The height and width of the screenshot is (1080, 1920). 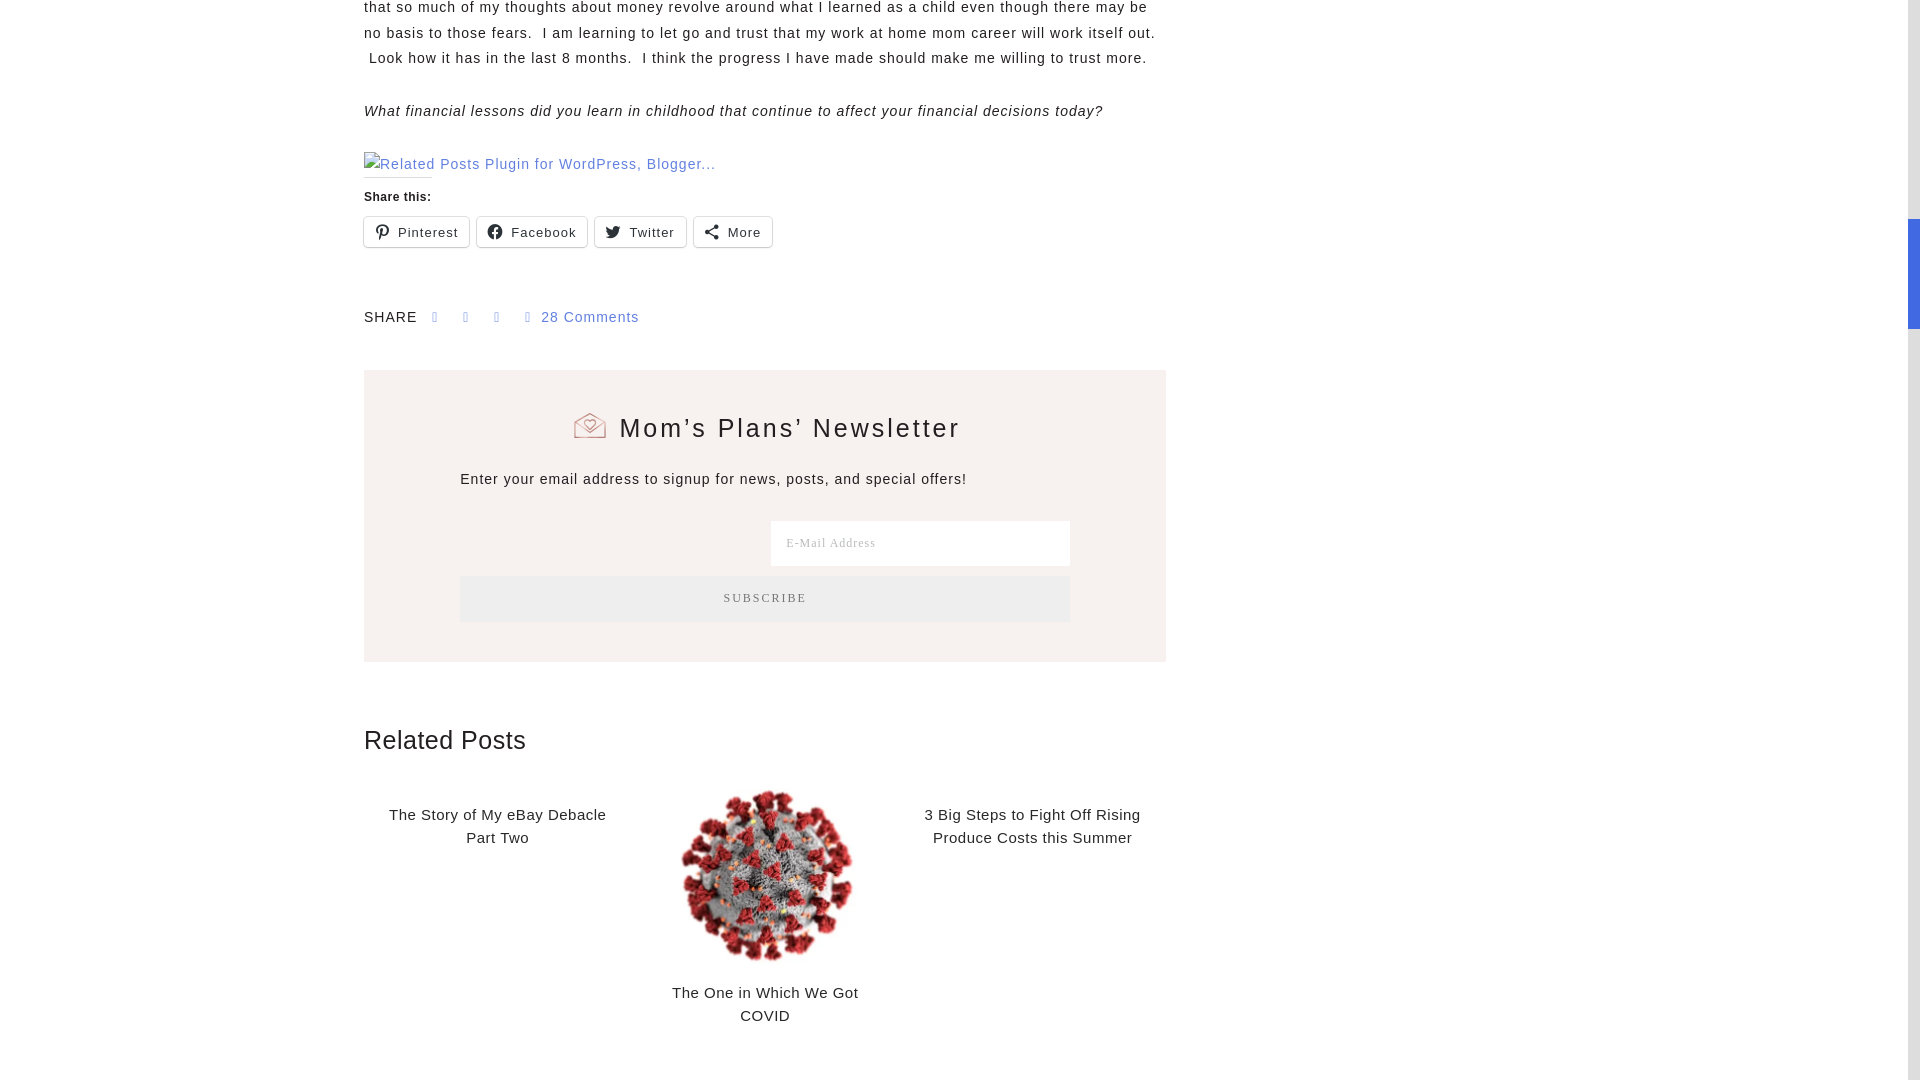 I want to click on Subscribe, so click(x=764, y=598).